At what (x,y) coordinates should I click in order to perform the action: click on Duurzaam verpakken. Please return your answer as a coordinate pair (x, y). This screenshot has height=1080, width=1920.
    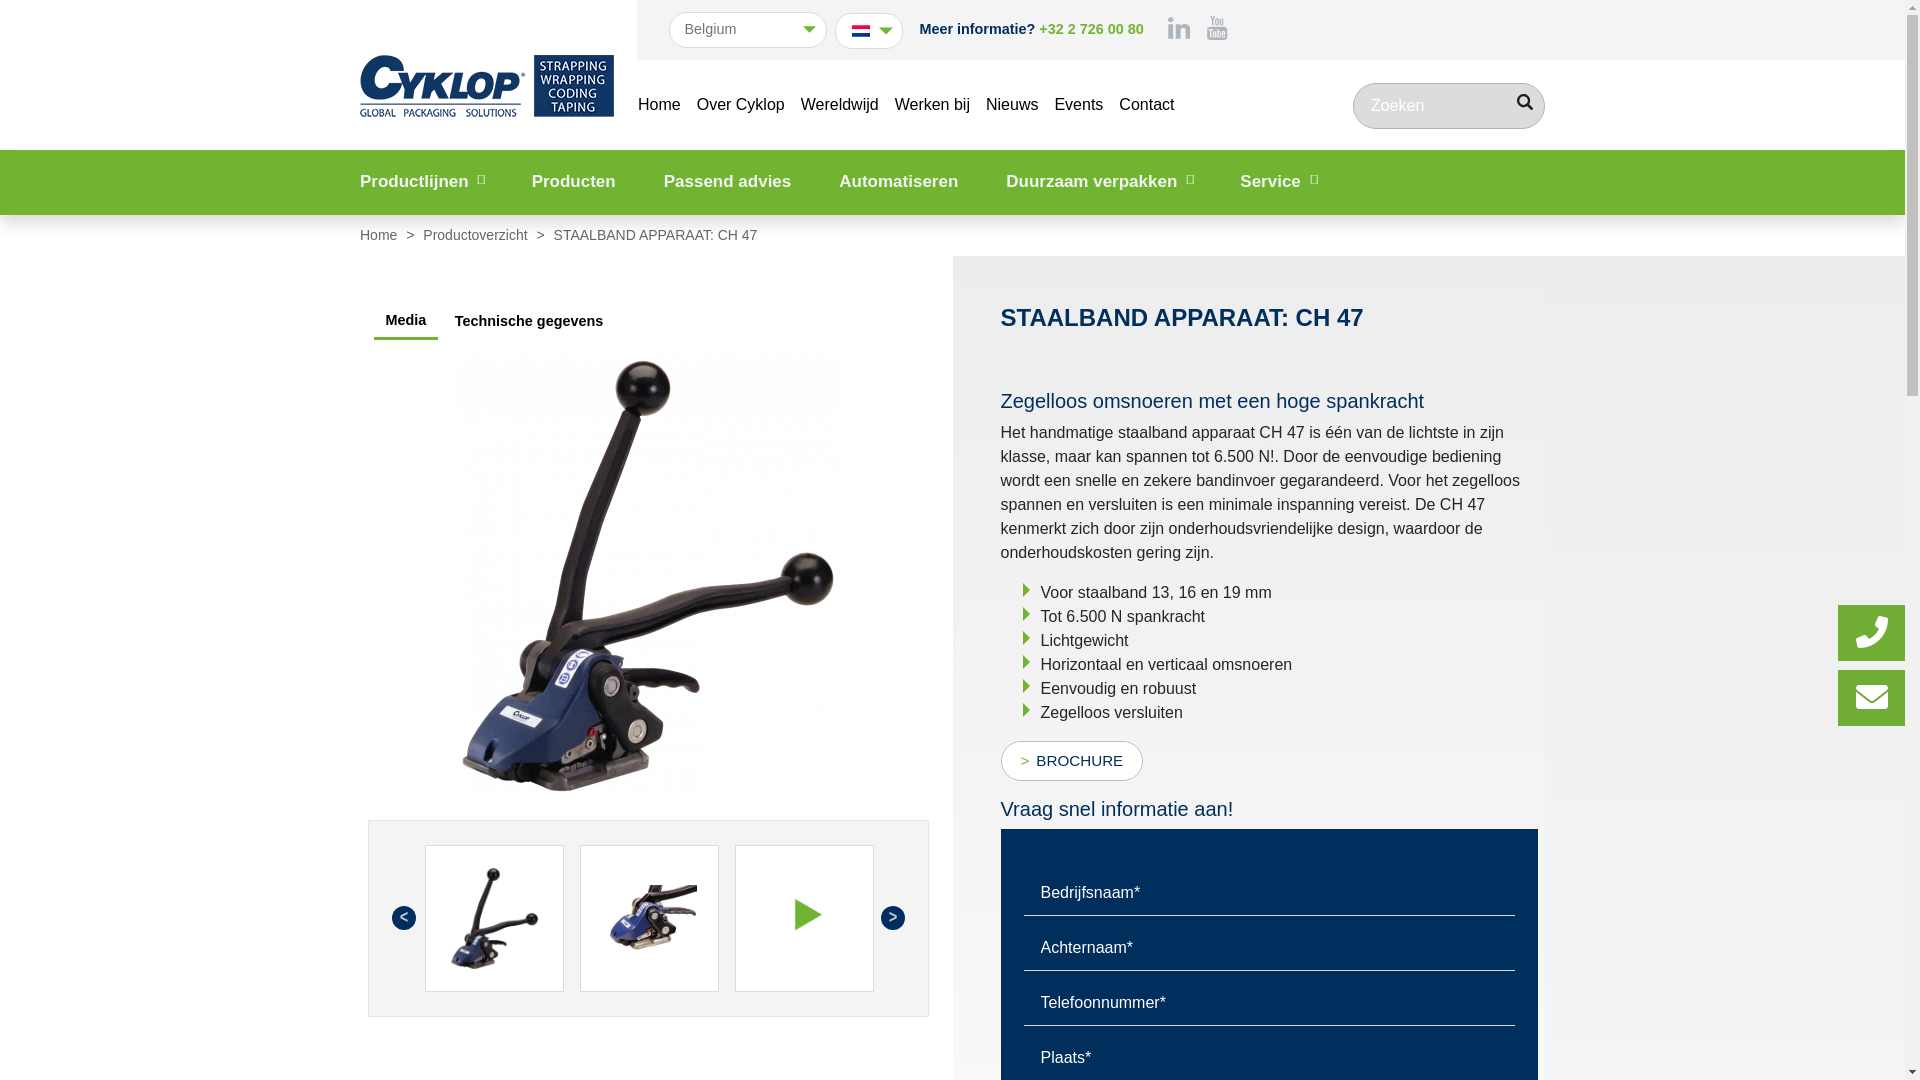
    Looking at the image, I should click on (1099, 182).